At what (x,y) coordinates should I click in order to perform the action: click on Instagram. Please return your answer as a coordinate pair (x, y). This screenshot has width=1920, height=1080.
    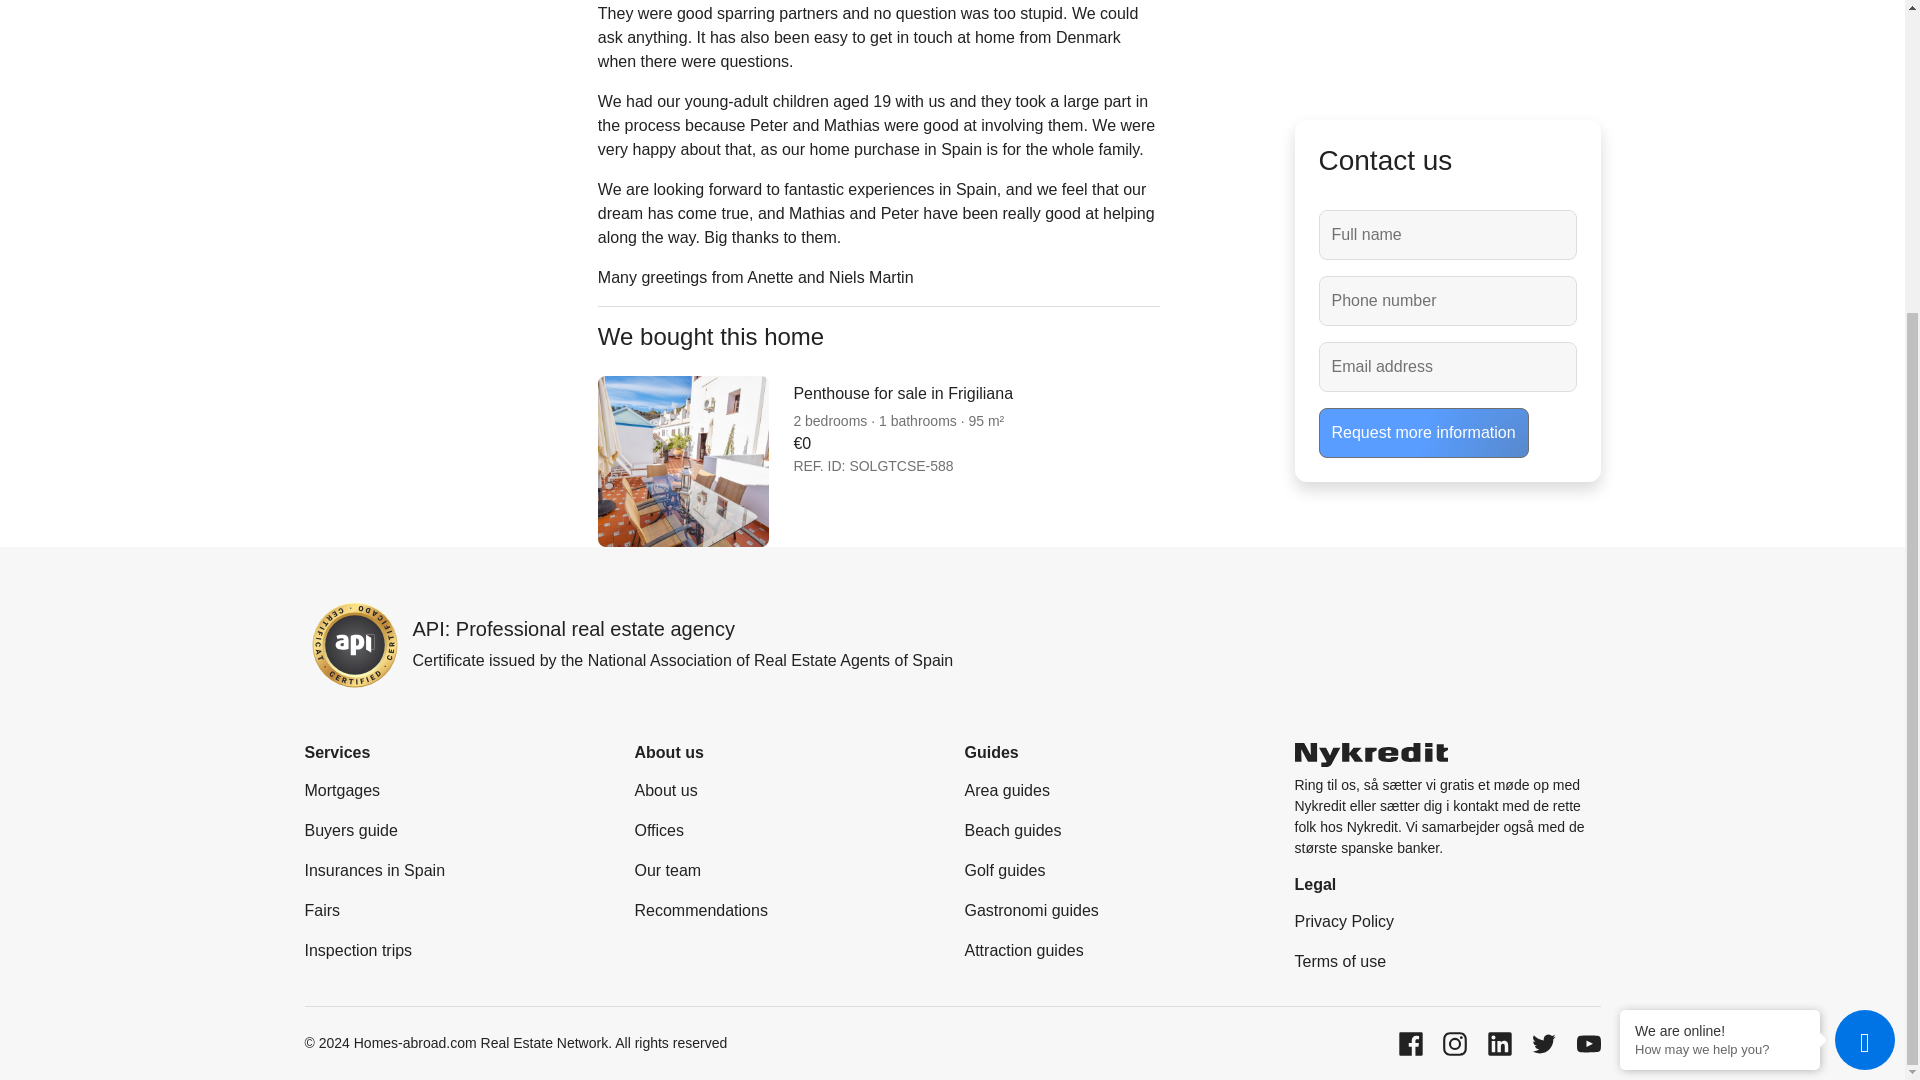
    Looking at the image, I should click on (1456, 1042).